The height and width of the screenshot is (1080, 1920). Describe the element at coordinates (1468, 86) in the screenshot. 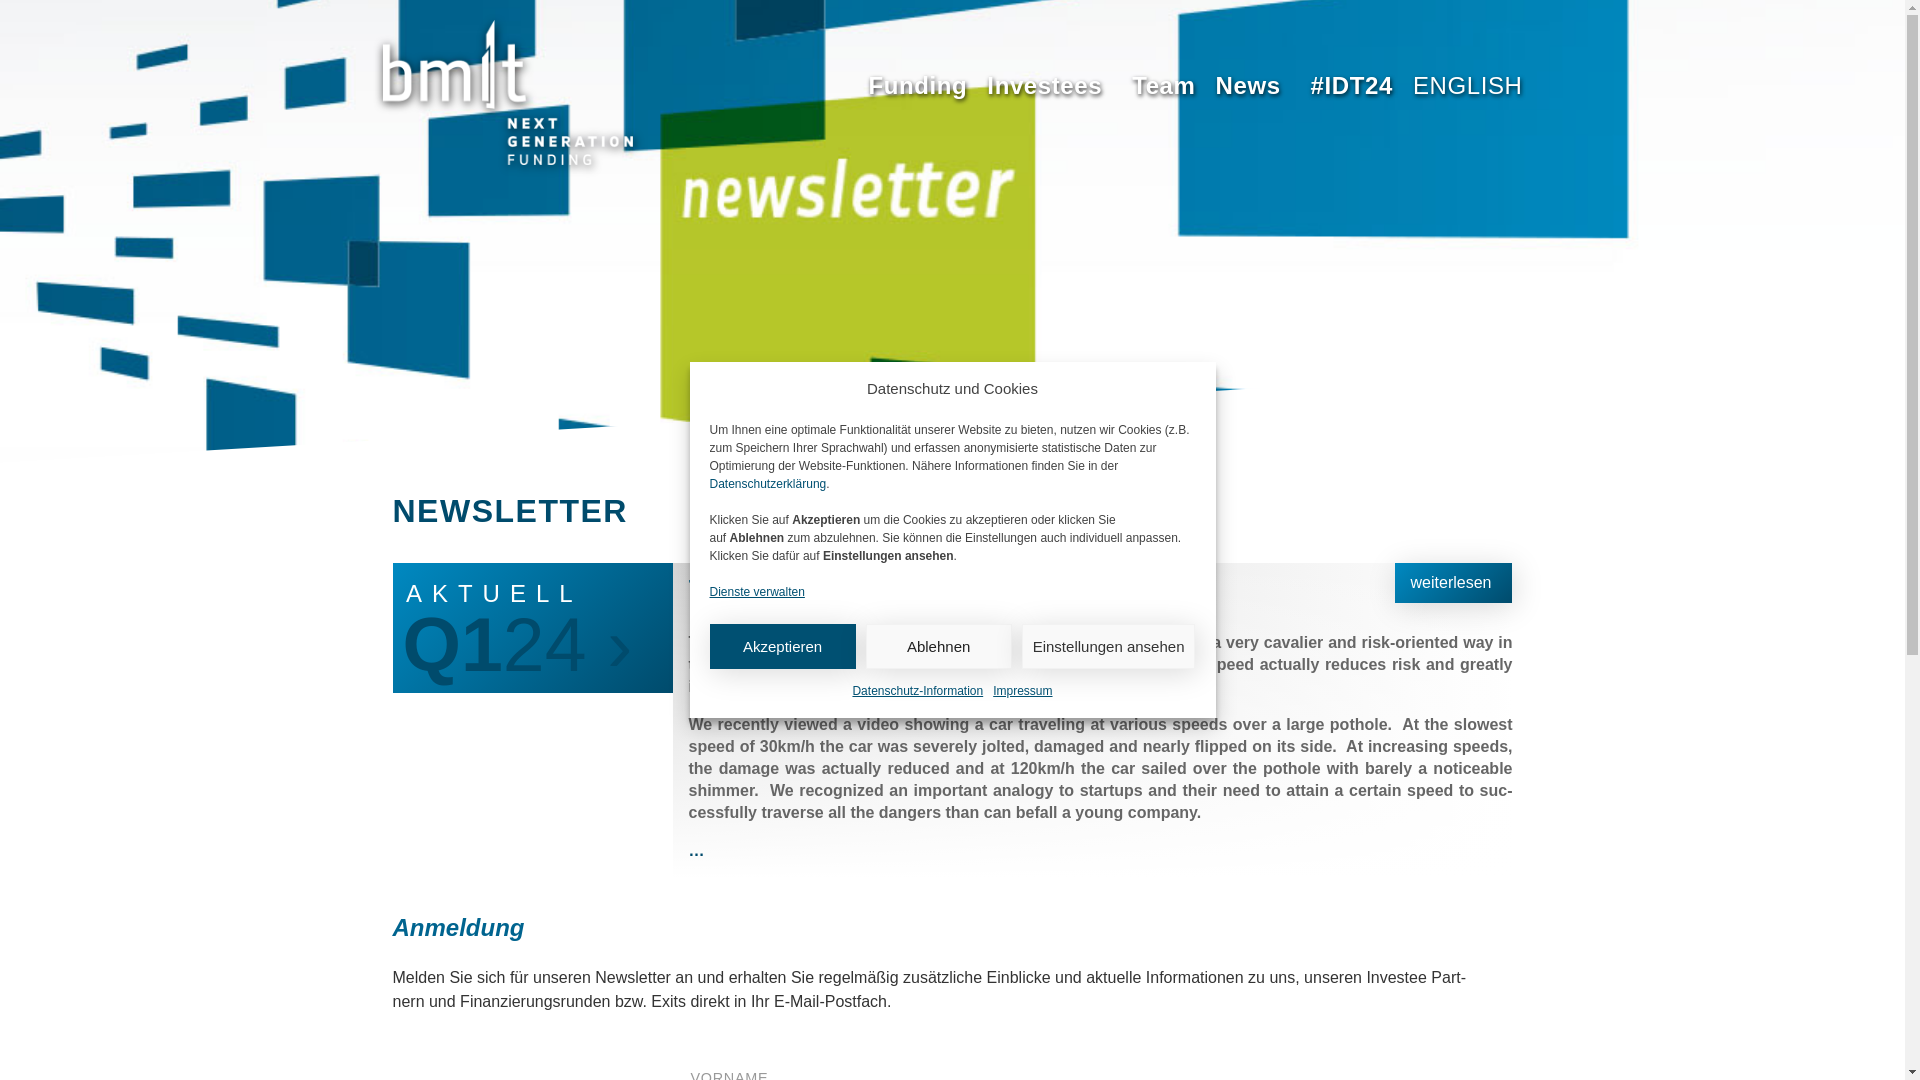

I see `English` at that location.